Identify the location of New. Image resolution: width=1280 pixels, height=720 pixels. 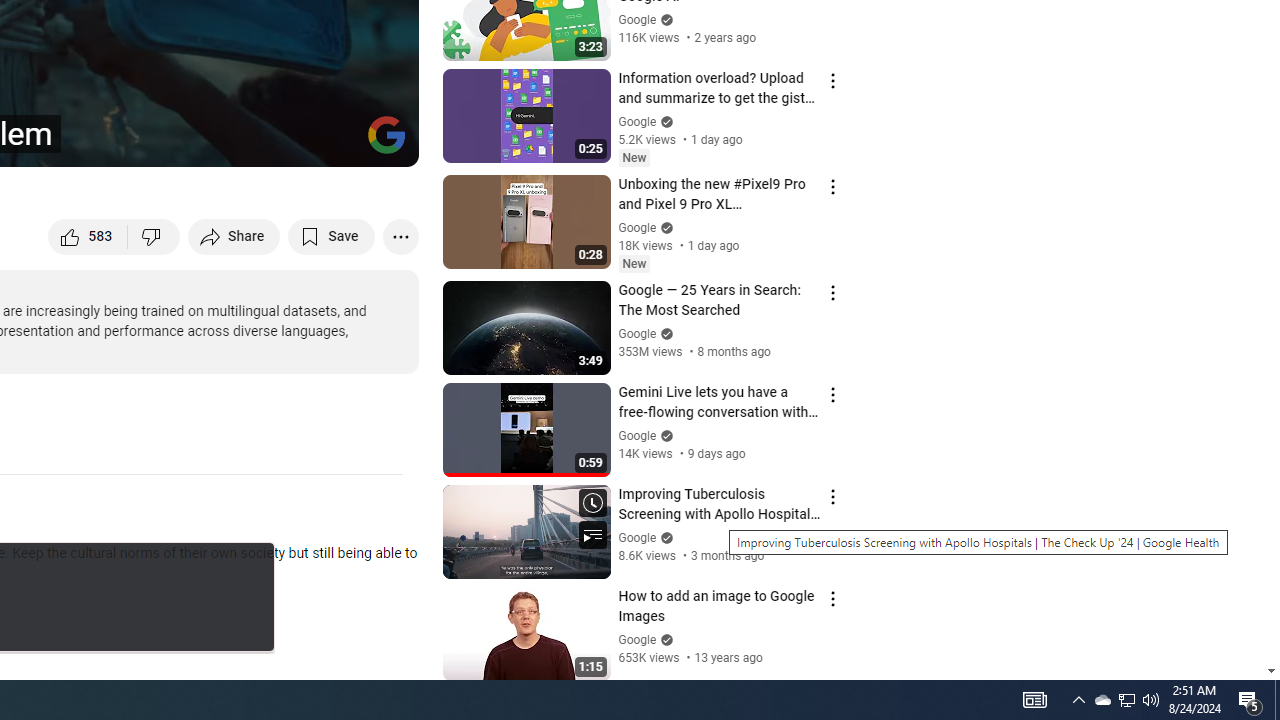
(634, 263).